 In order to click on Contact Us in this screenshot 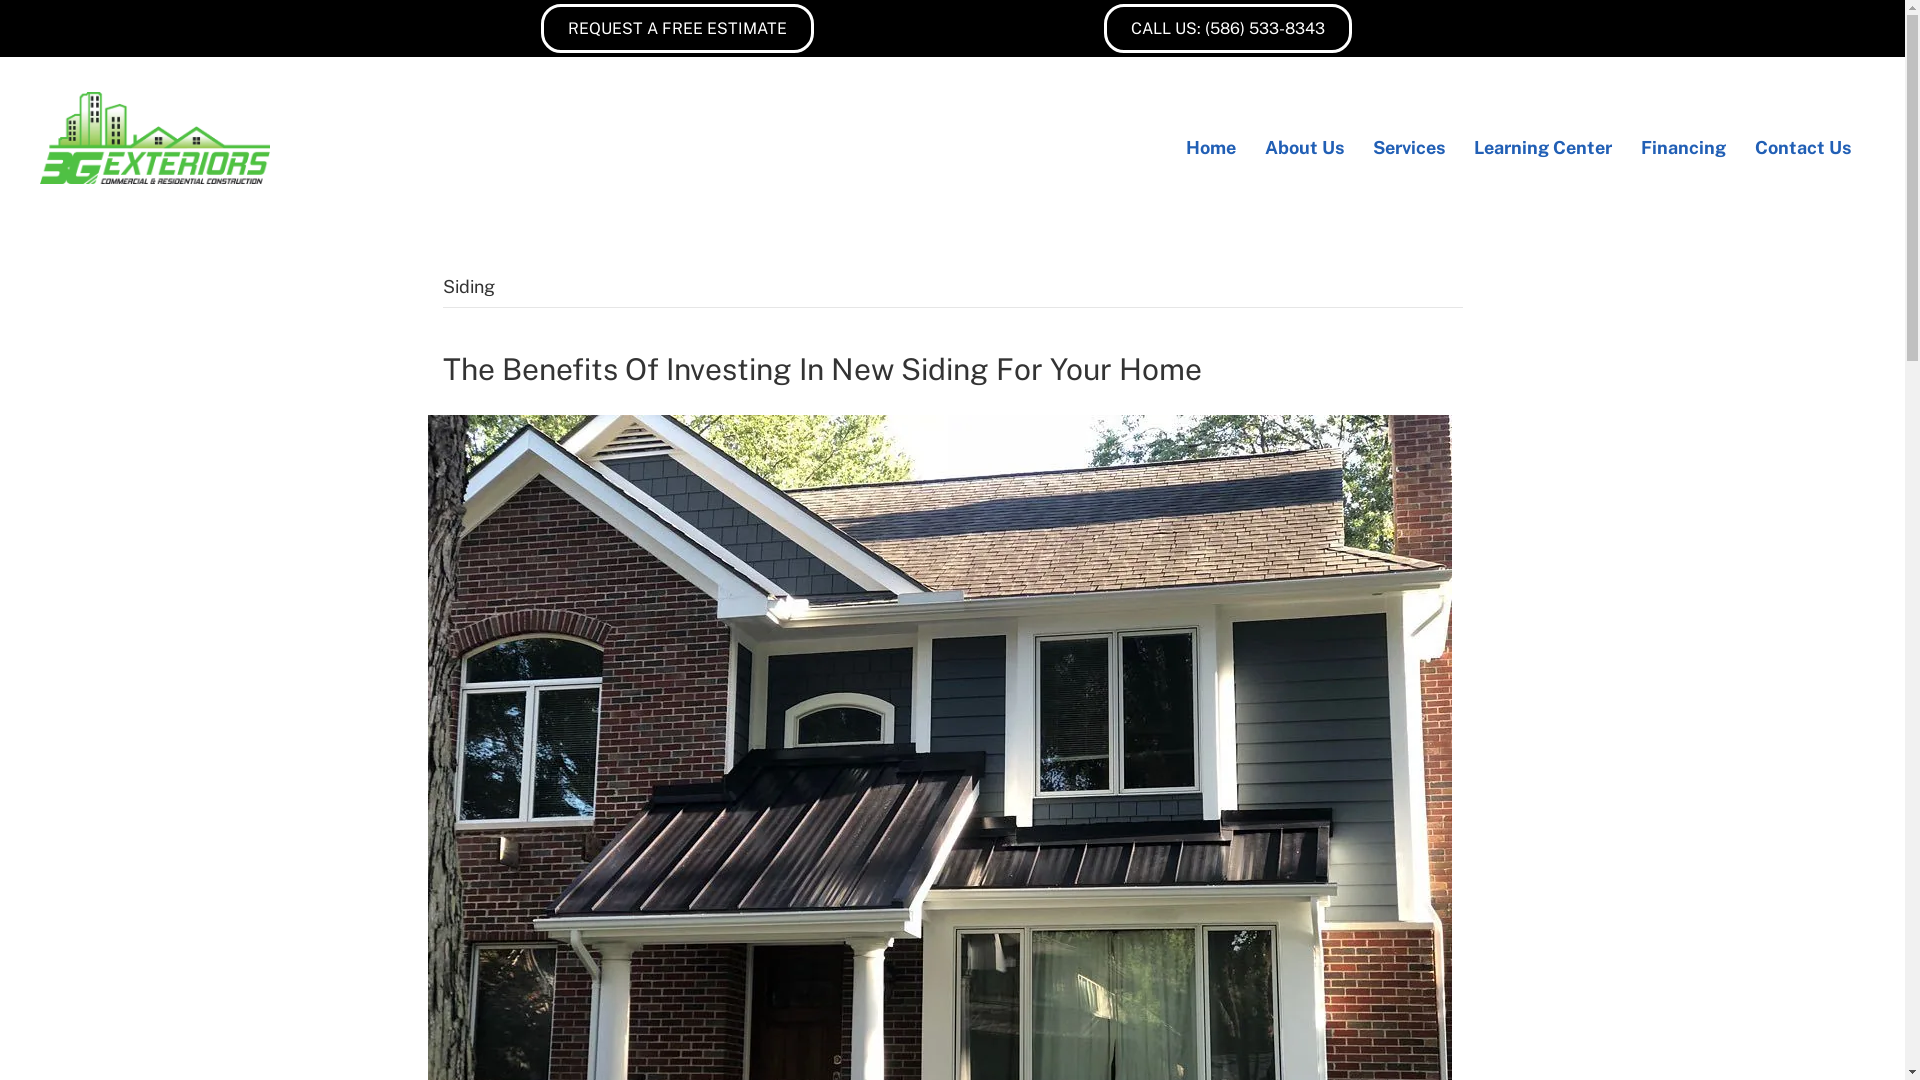, I will do `click(1803, 148)`.